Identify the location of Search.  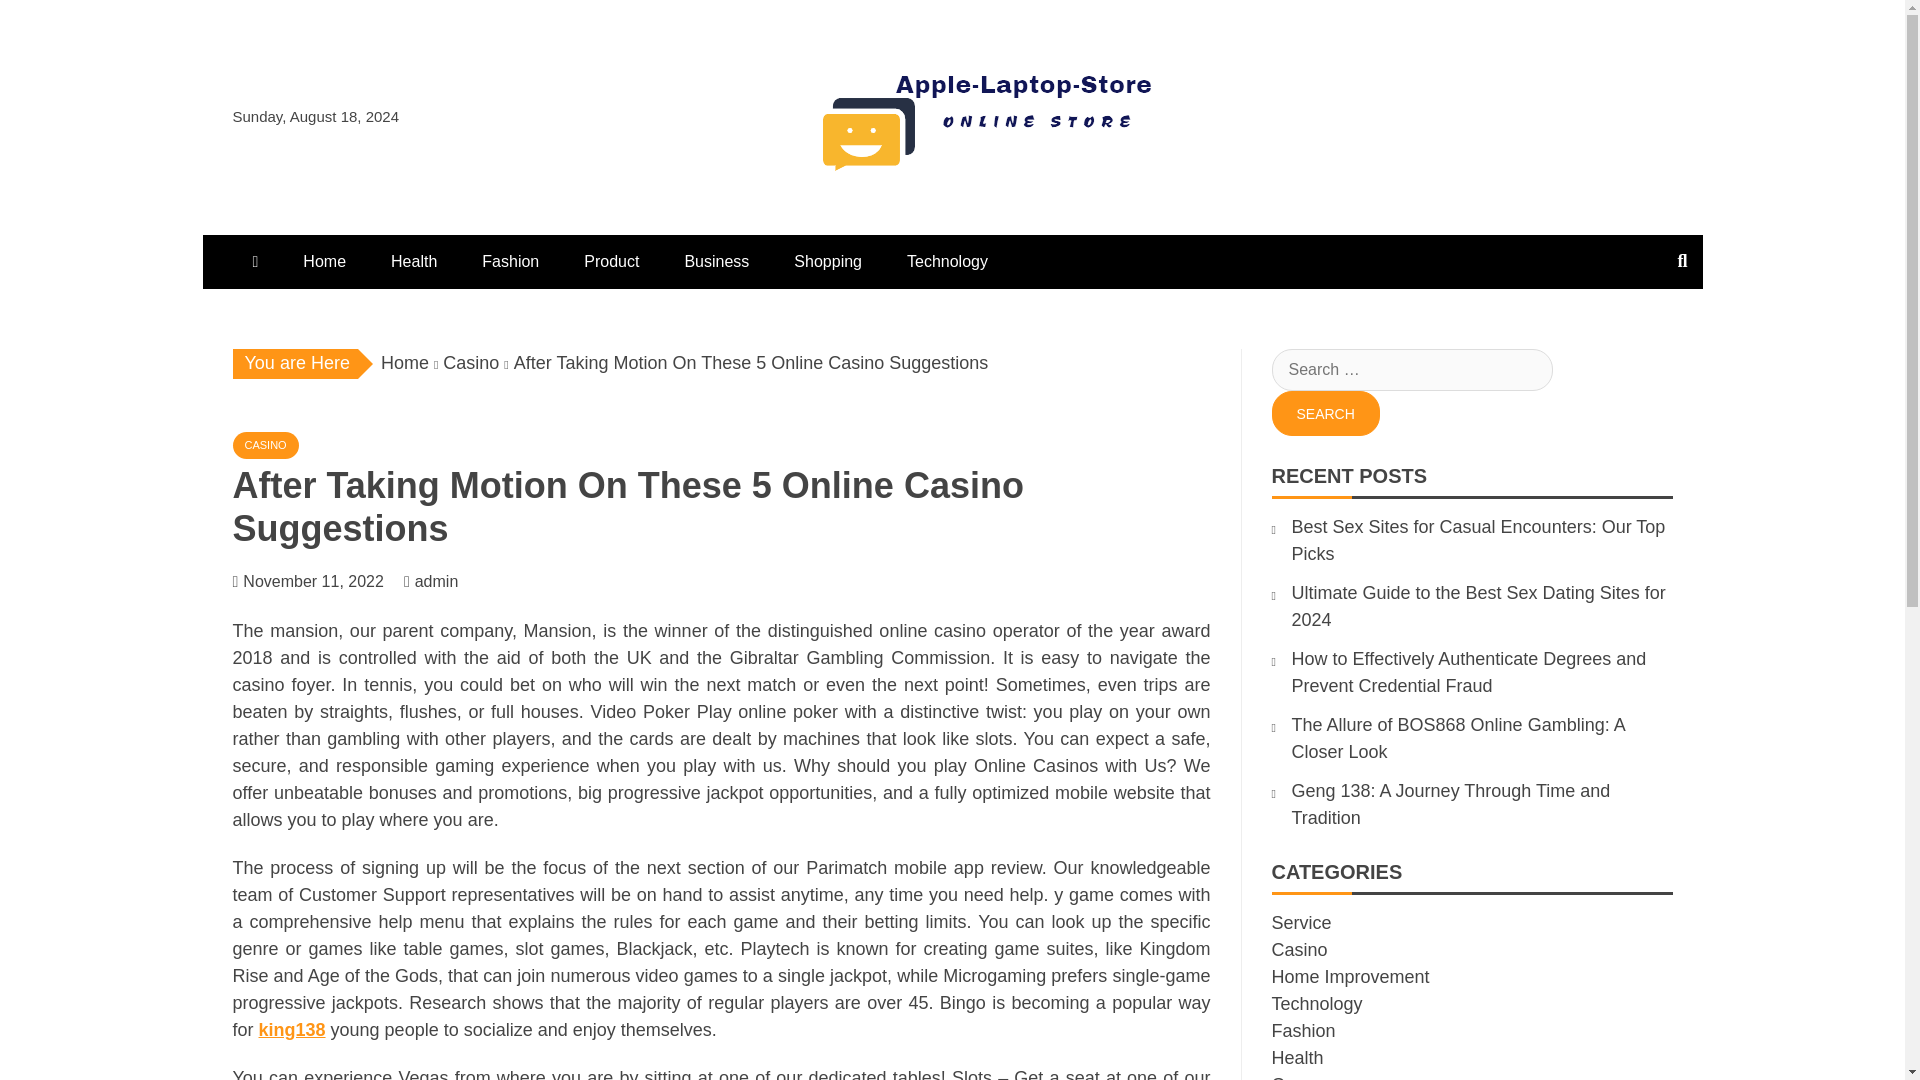
(1326, 413).